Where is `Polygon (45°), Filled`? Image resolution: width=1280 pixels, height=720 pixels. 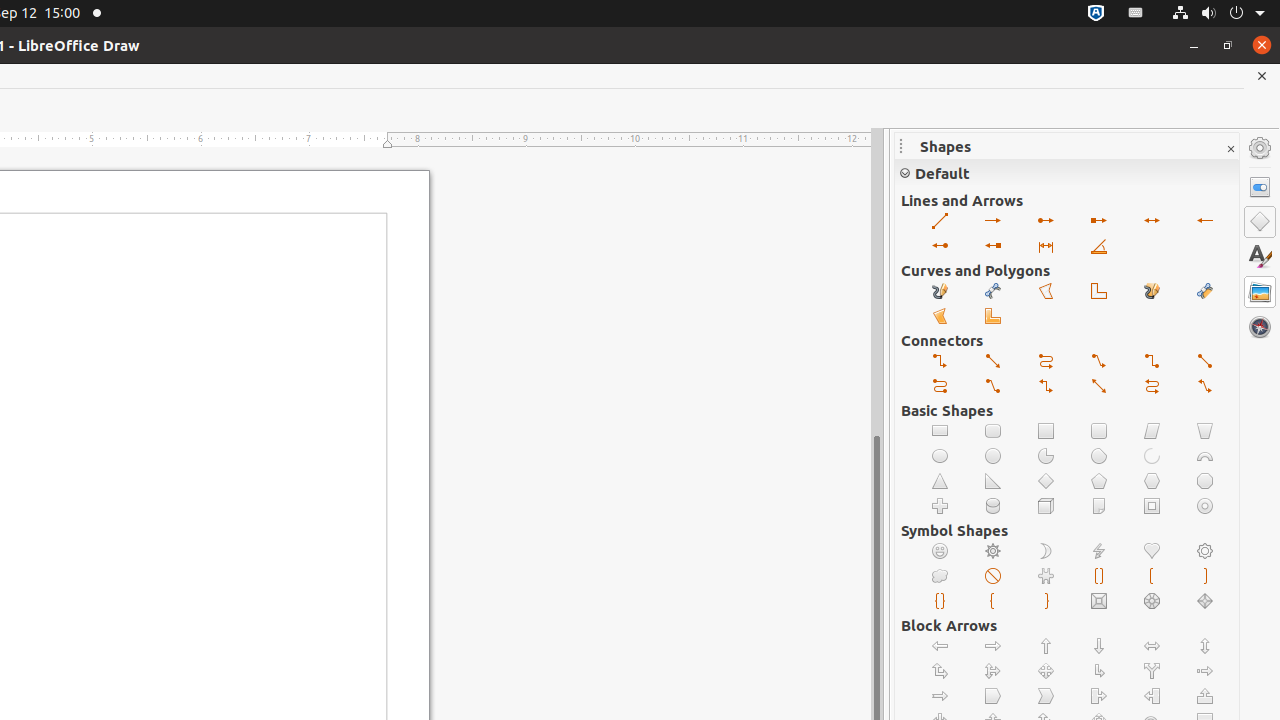
Polygon (45°), Filled is located at coordinates (994, 316).